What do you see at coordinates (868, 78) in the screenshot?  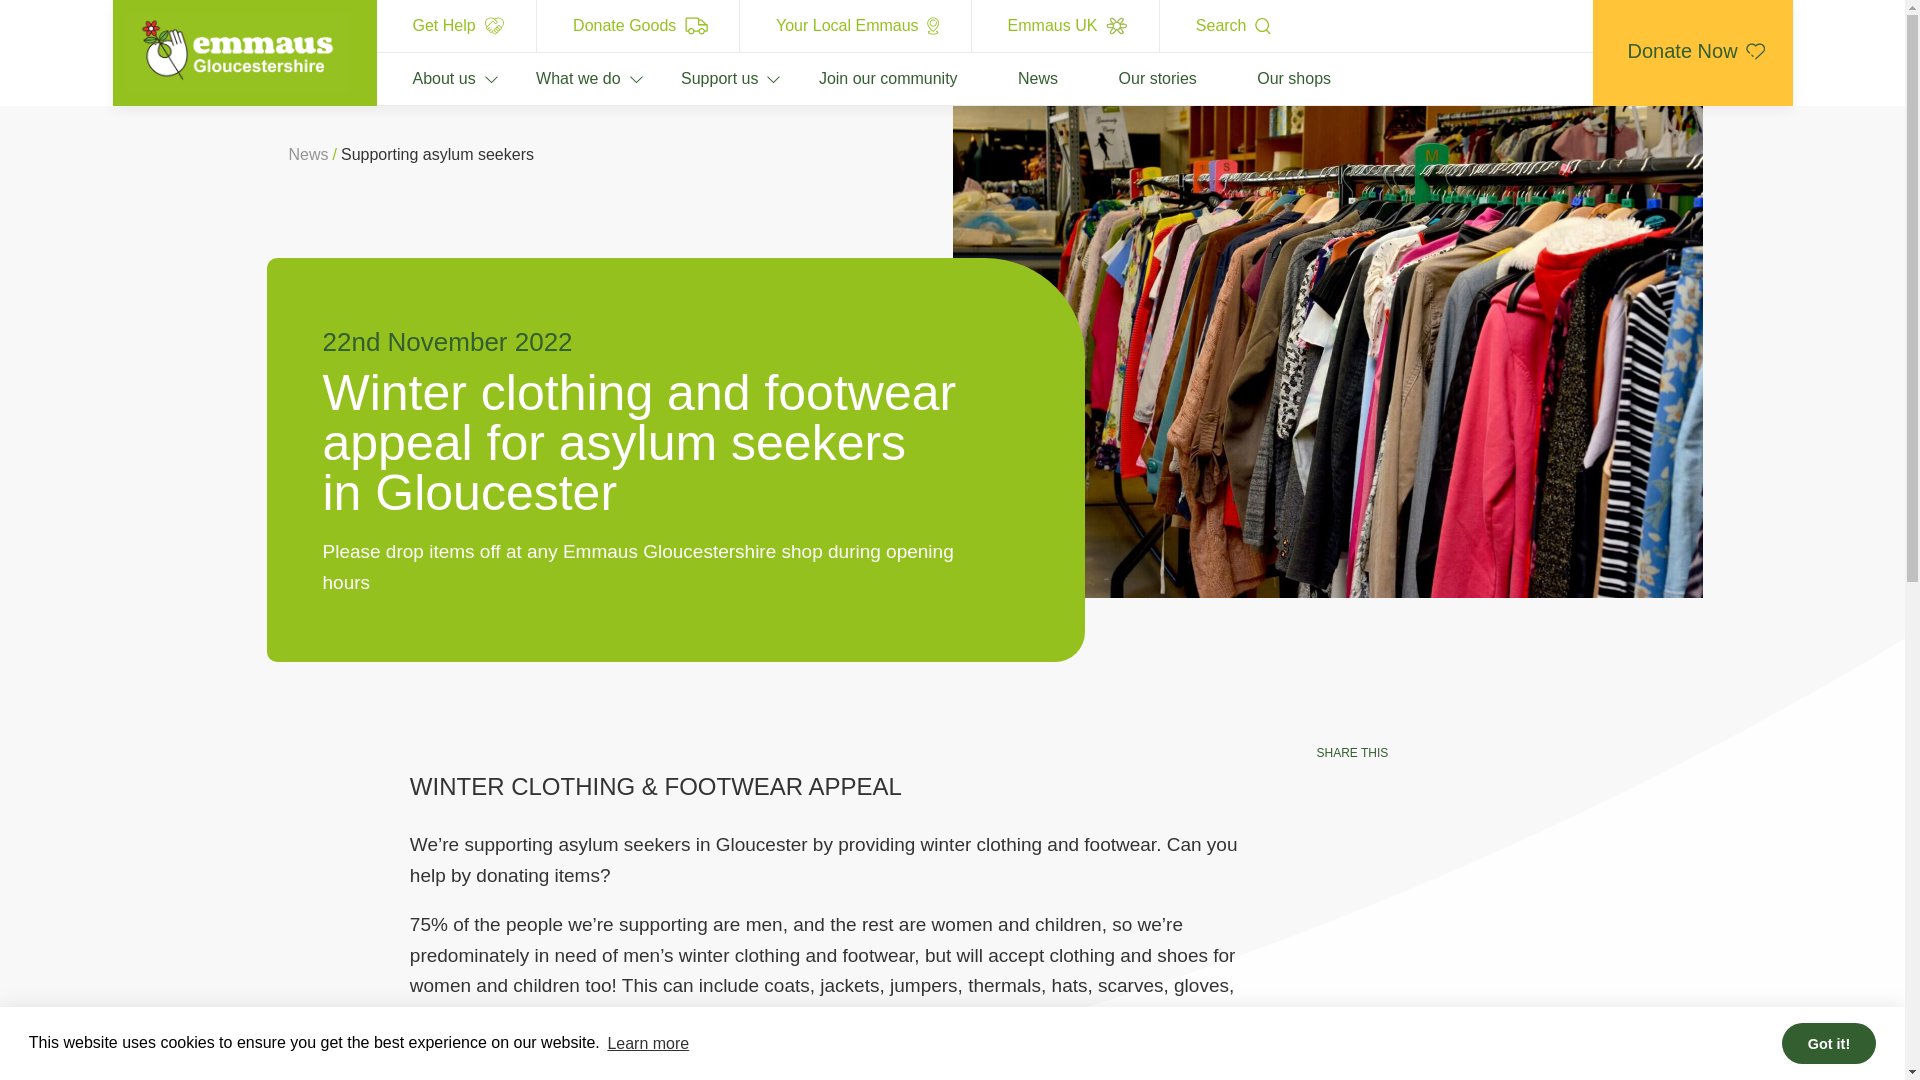 I see `Join our community` at bounding box center [868, 78].